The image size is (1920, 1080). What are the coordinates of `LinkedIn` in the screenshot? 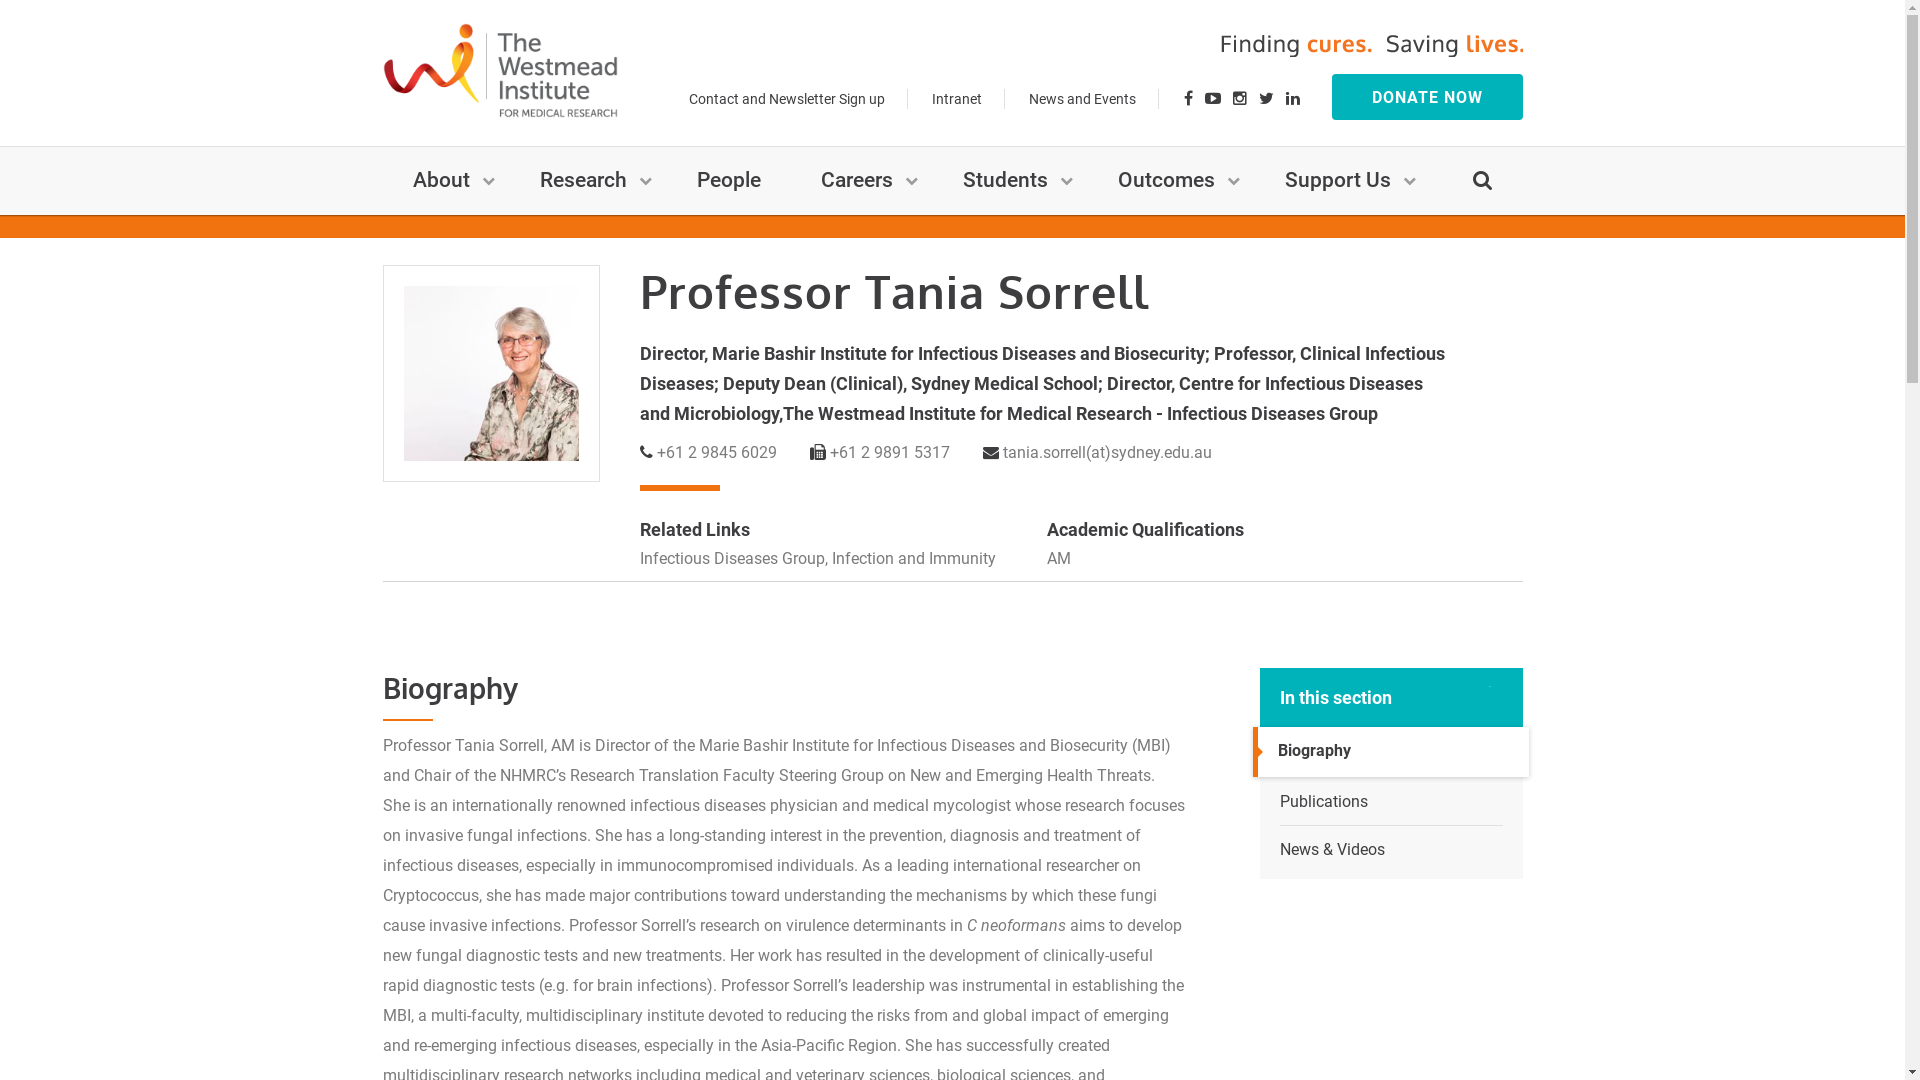 It's located at (1292, 100).